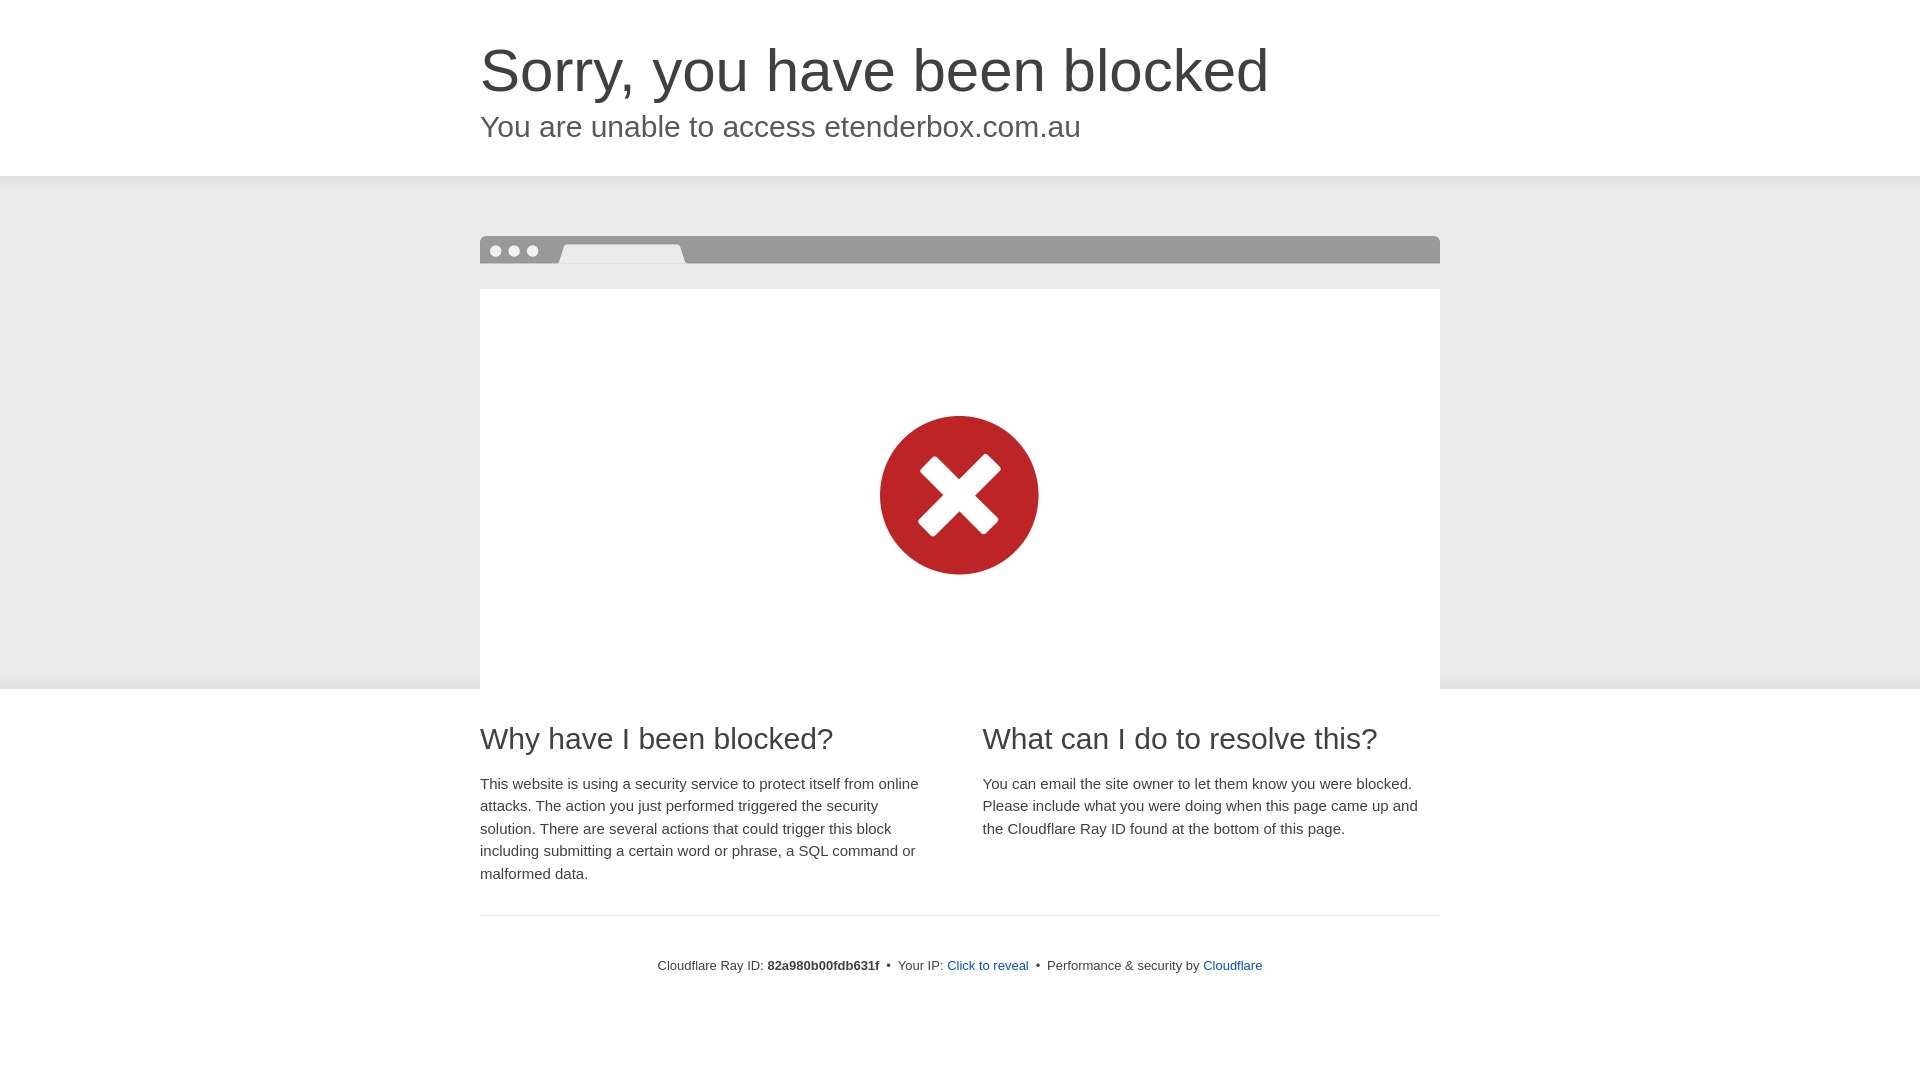 This screenshot has height=1080, width=1920. What do you see at coordinates (1232, 966) in the screenshot?
I see `Cloudflare` at bounding box center [1232, 966].